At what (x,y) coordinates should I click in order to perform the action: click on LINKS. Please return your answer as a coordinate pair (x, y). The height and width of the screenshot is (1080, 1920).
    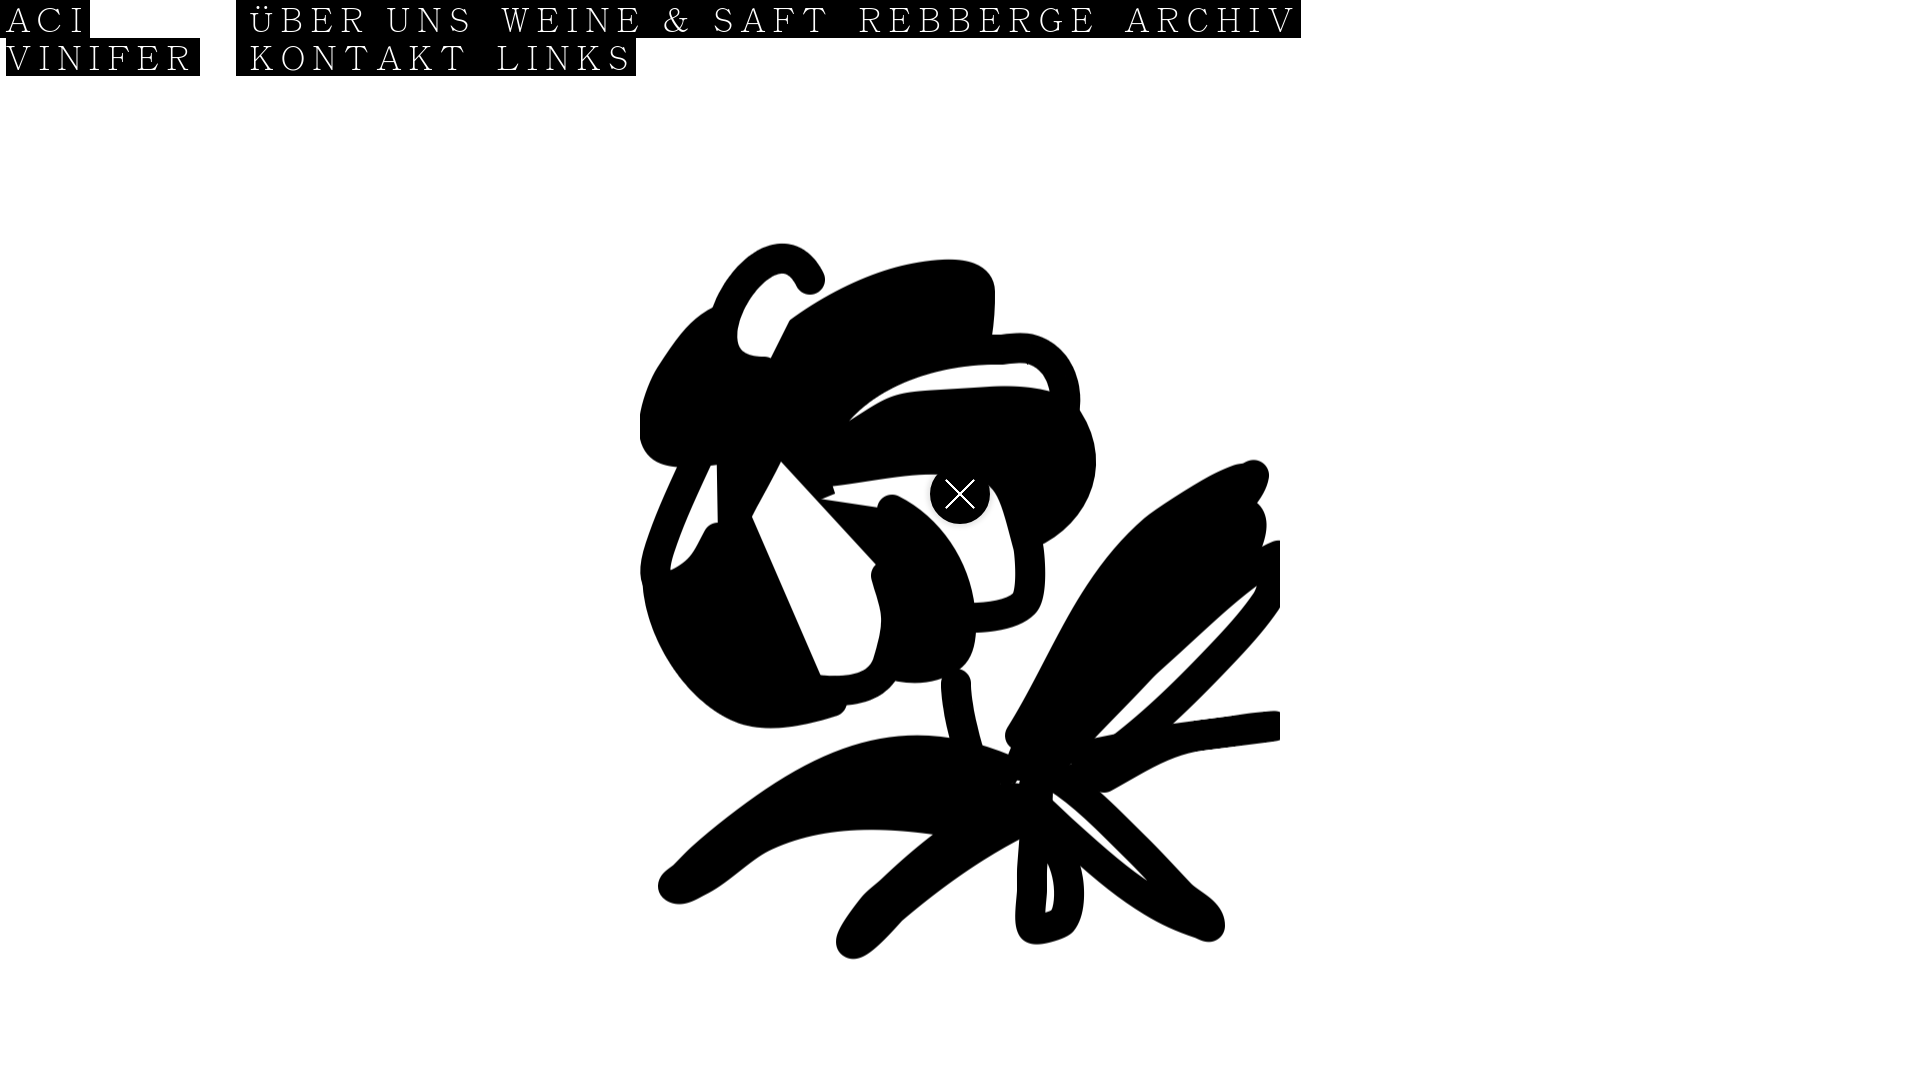
    Looking at the image, I should click on (566, 57).